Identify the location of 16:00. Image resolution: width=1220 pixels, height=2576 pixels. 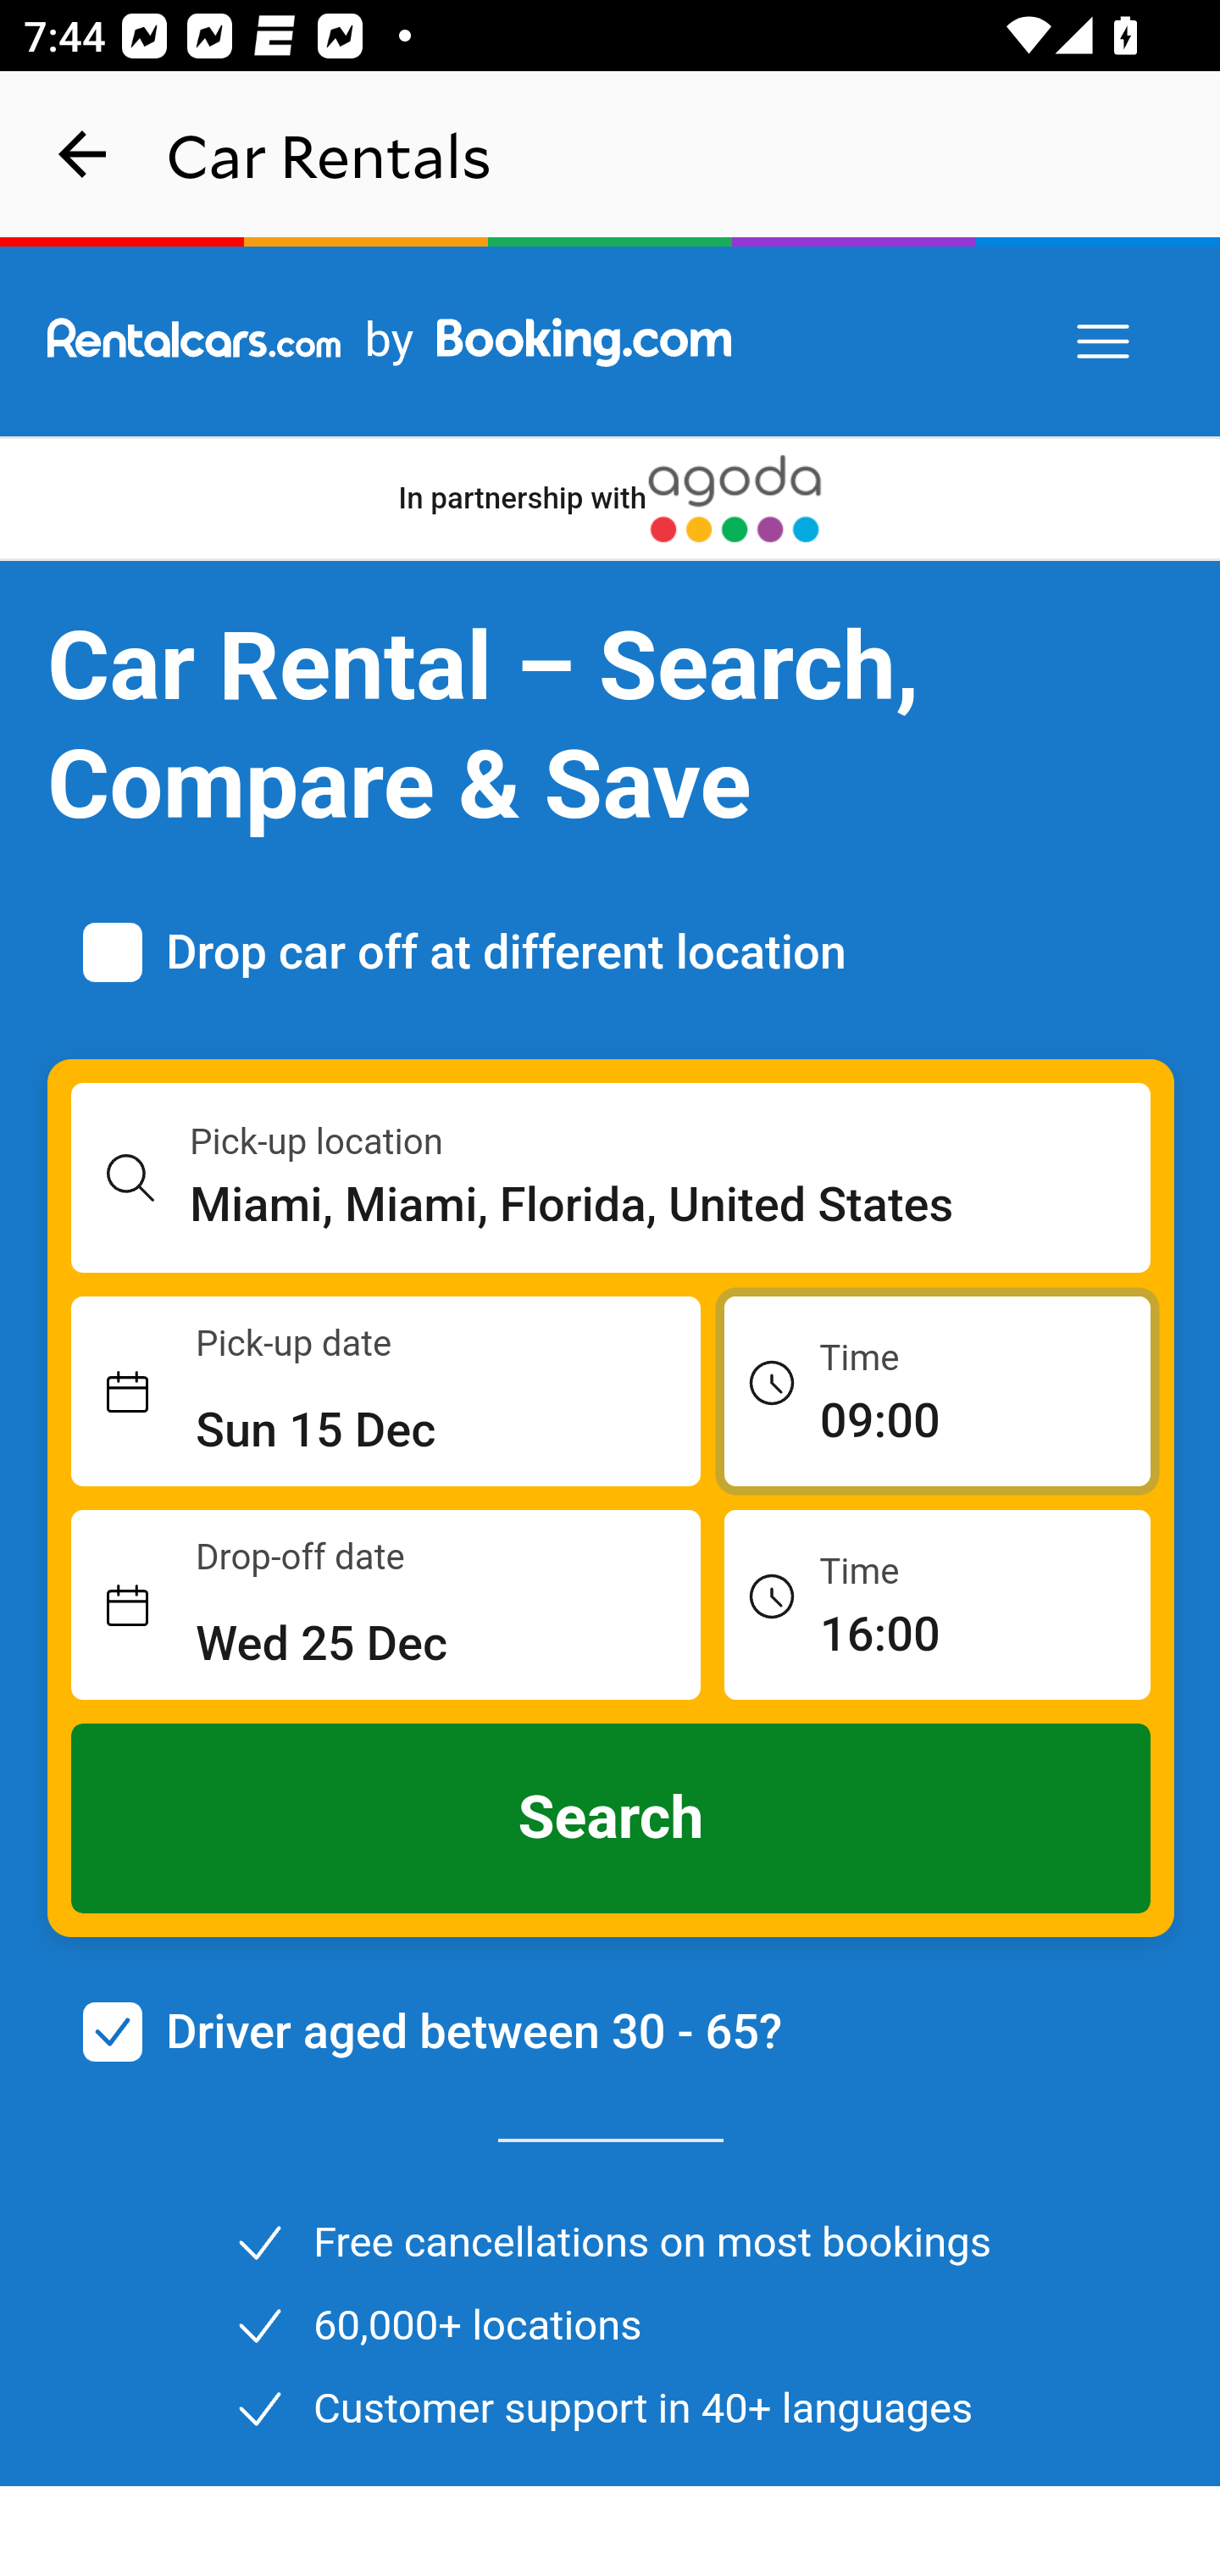
(937, 1603).